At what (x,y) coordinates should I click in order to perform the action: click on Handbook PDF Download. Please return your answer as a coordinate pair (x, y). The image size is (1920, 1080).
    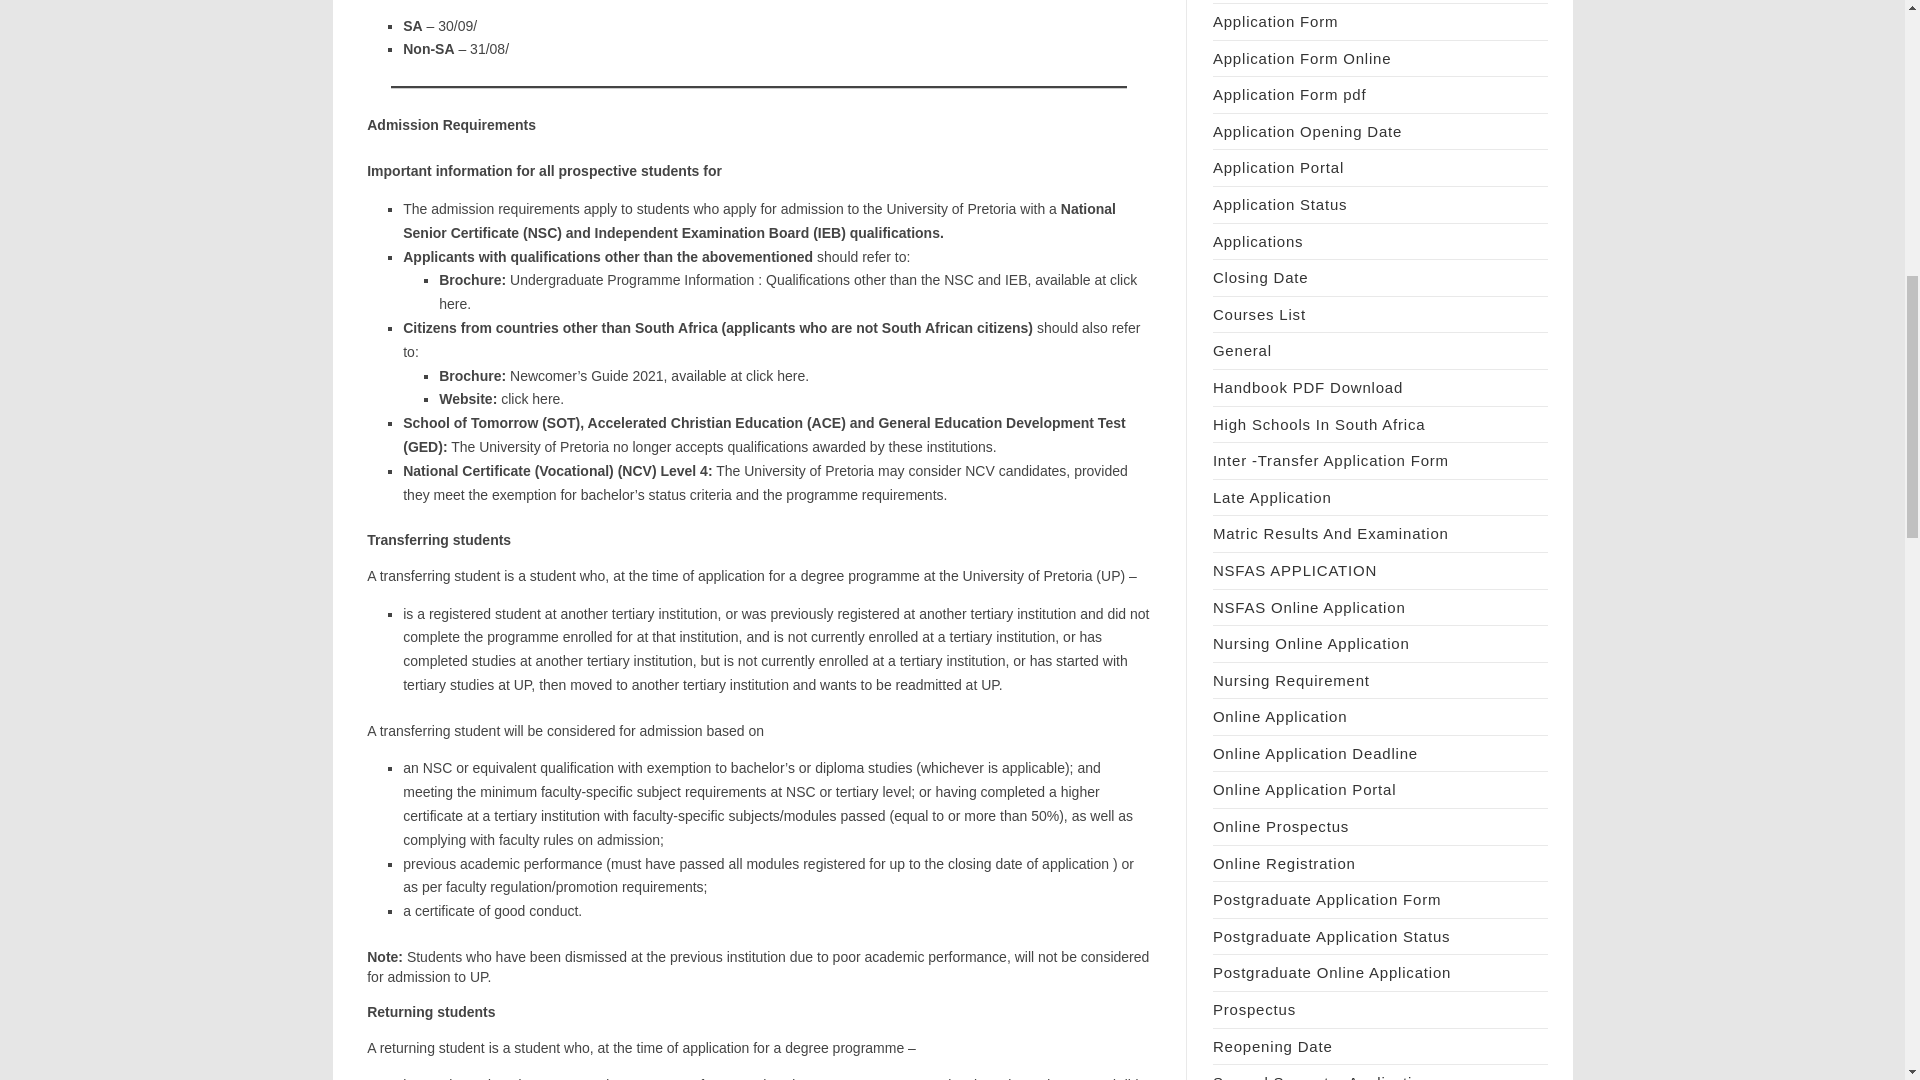
    Looking at the image, I should click on (1308, 388).